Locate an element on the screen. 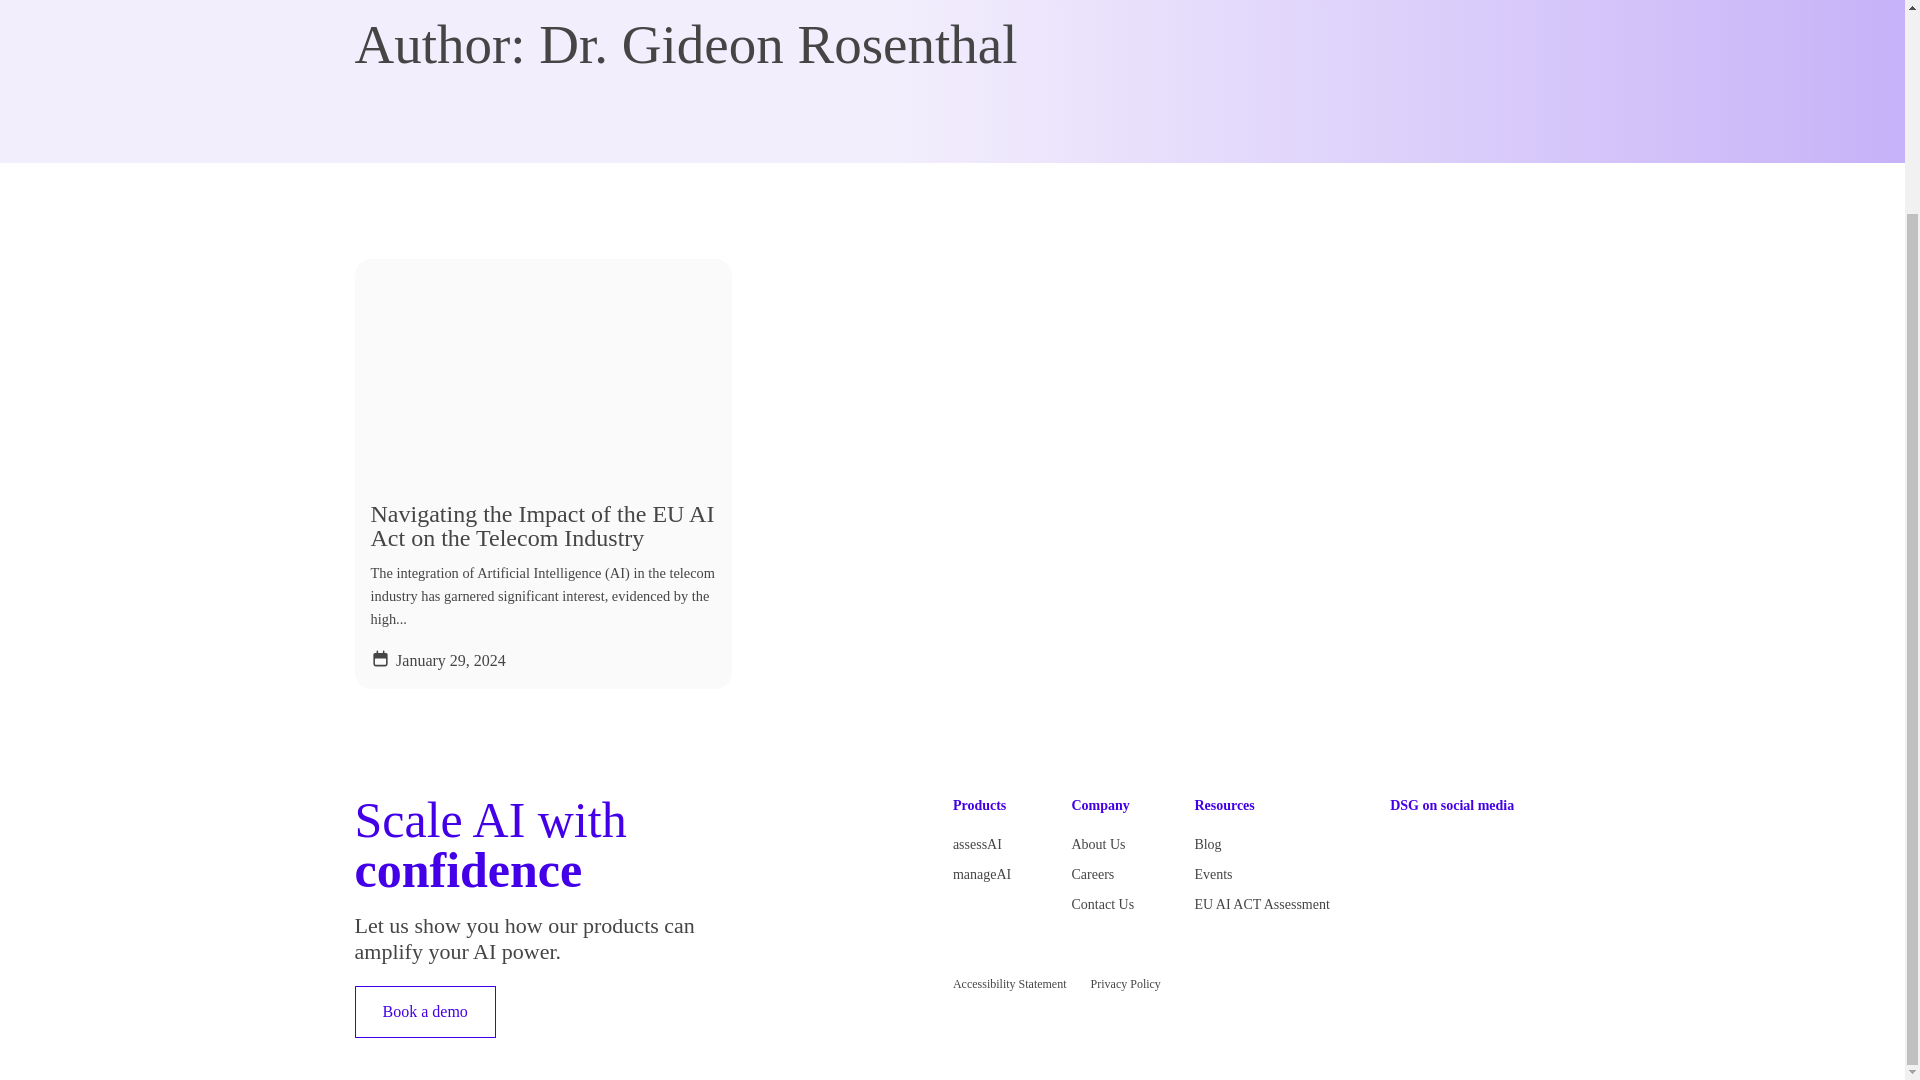 The width and height of the screenshot is (1920, 1080). EU AI ACT Assessment is located at coordinates (1261, 904).